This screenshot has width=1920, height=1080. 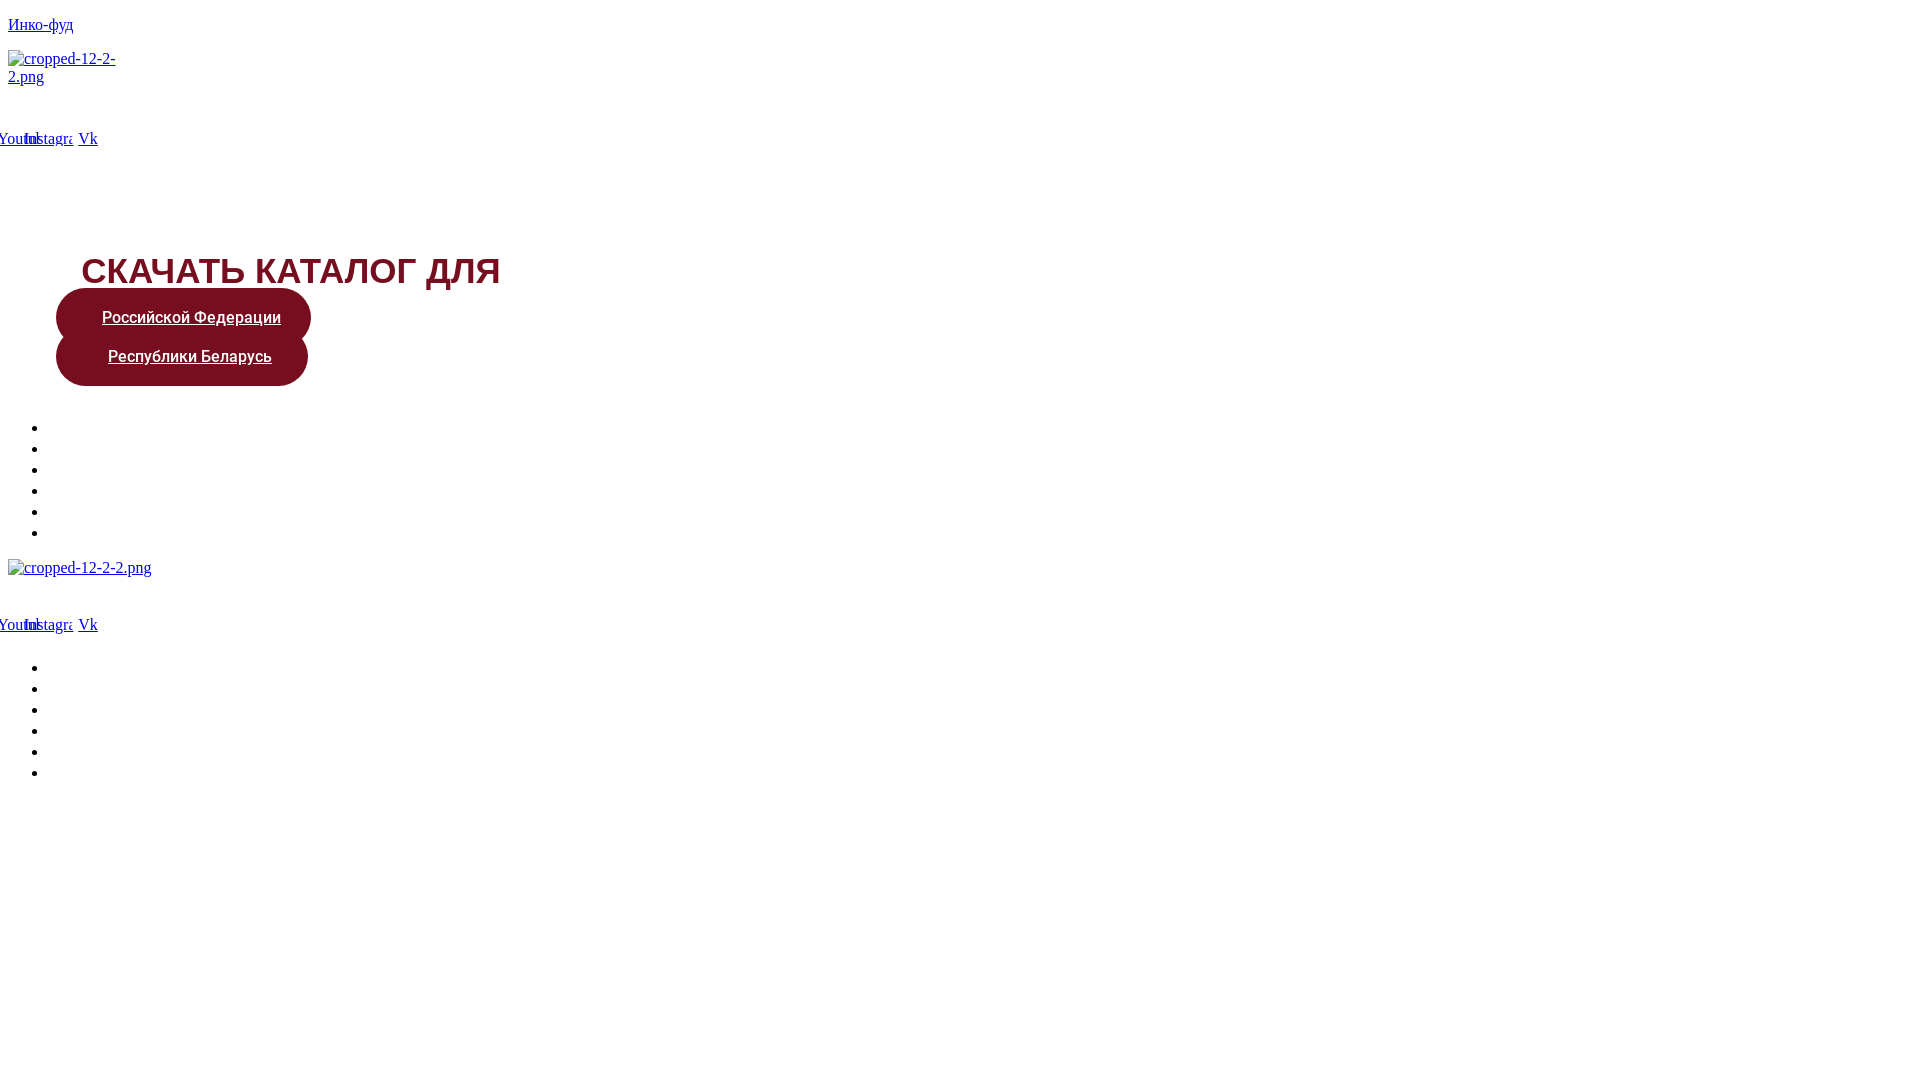 What do you see at coordinates (88, 625) in the screenshot?
I see `Vk` at bounding box center [88, 625].